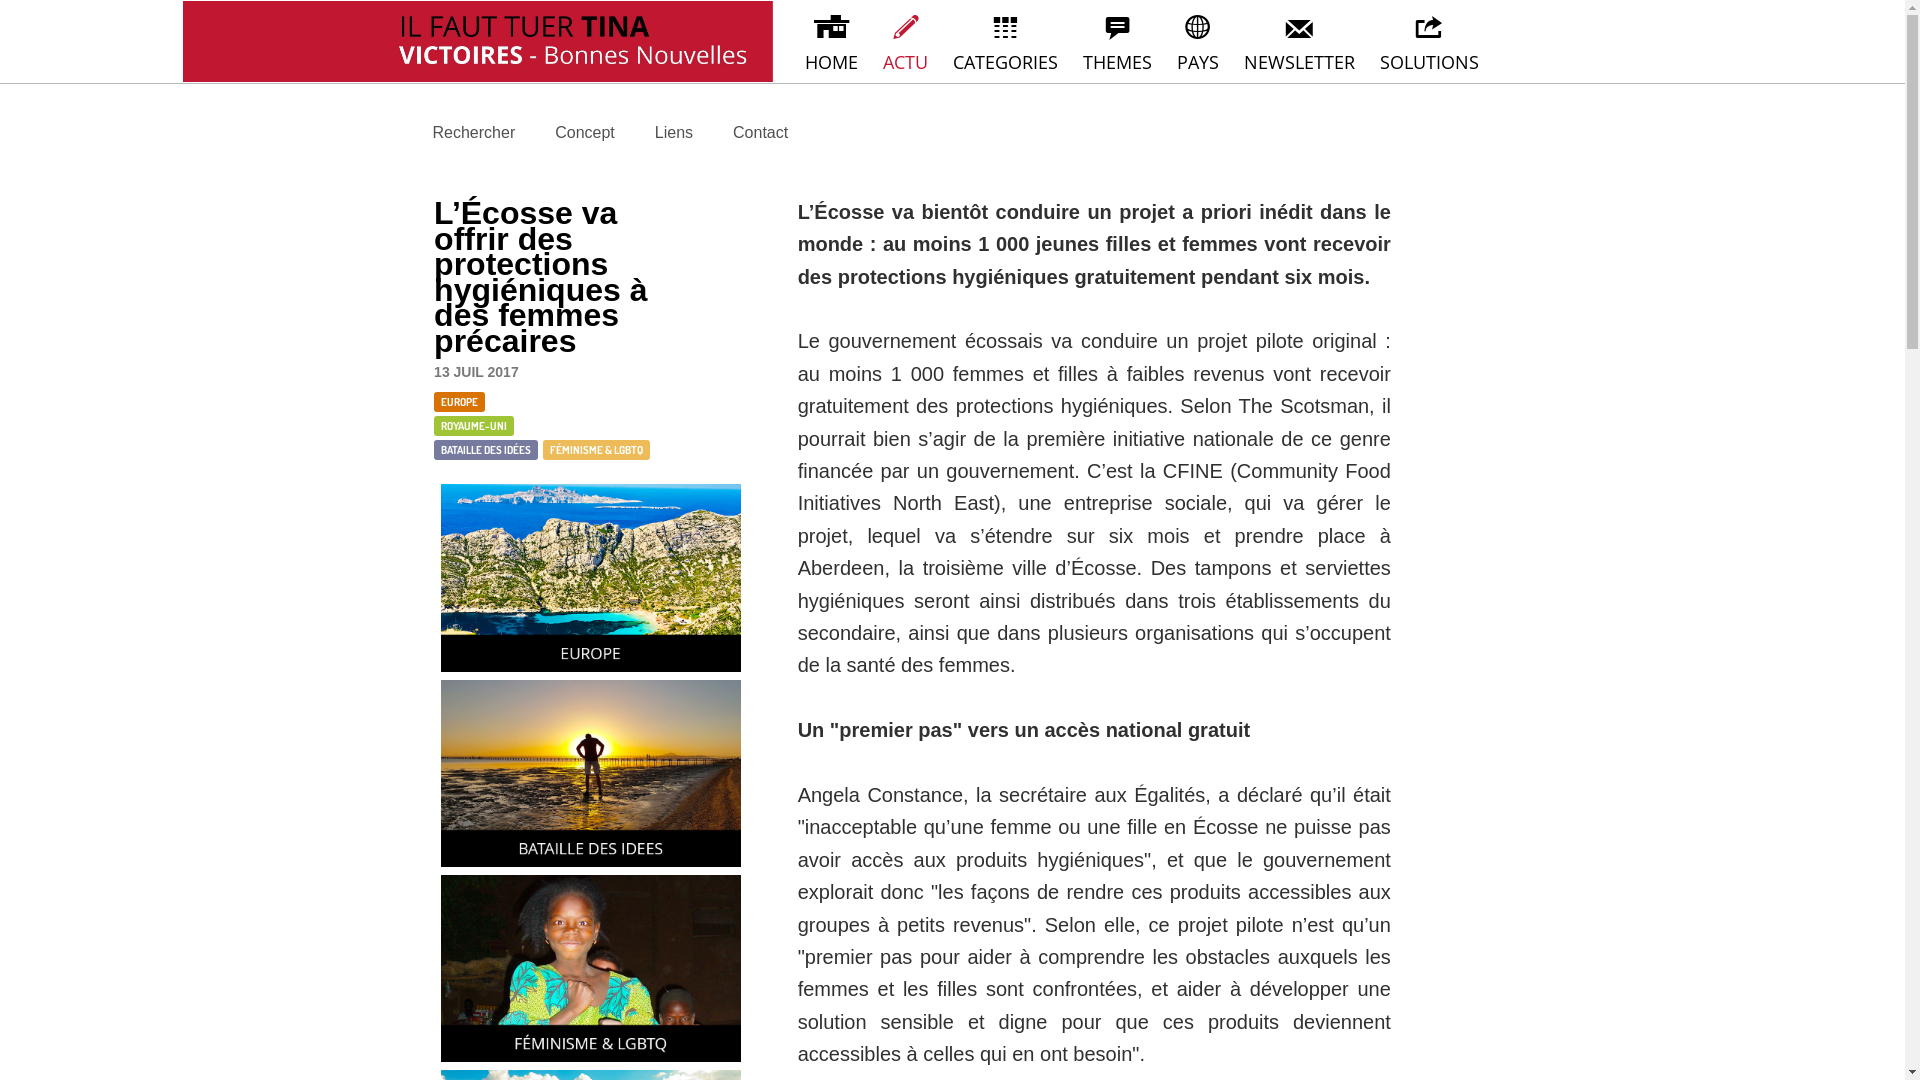 This screenshot has width=1920, height=1080. Describe the element at coordinates (1300, 42) in the screenshot. I see `m
NEWSLETTER` at that location.